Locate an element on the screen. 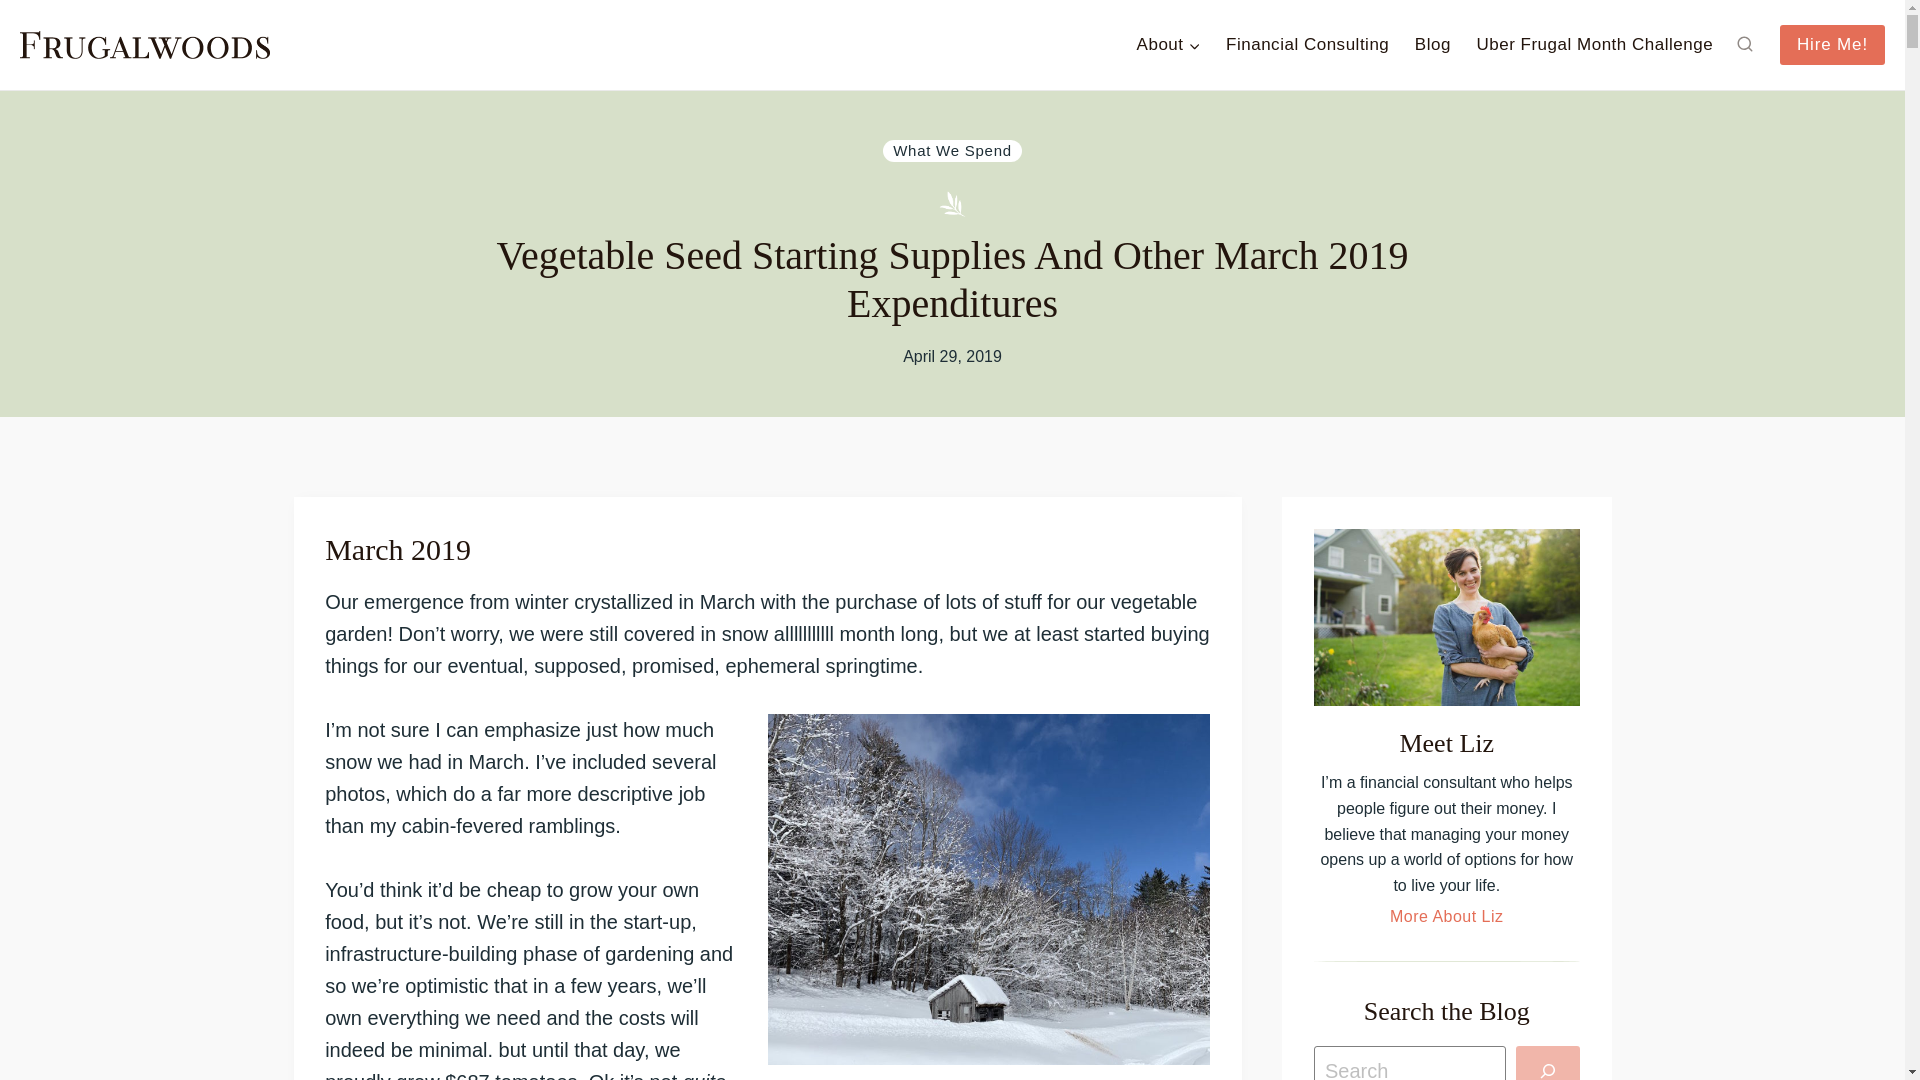 This screenshot has width=1920, height=1080. Blog is located at coordinates (1432, 44).